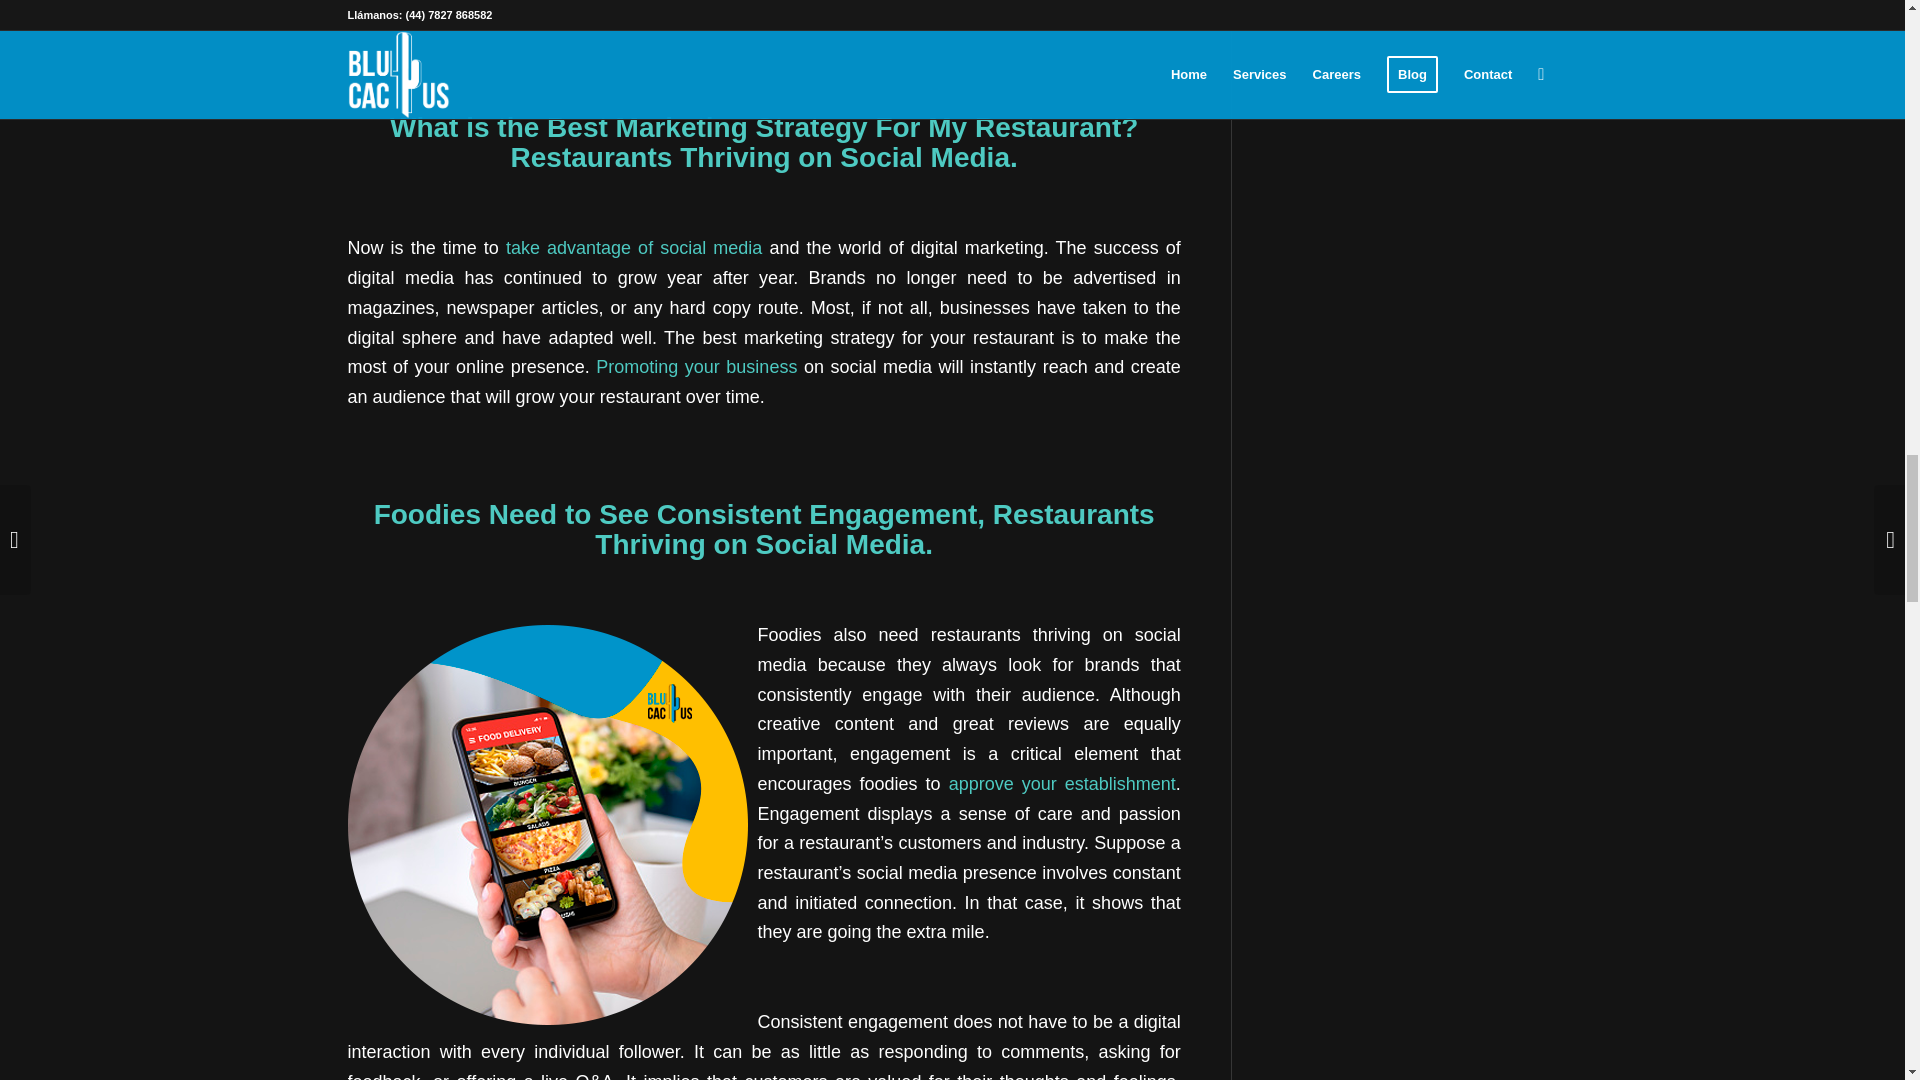 The width and height of the screenshot is (1920, 1080). What do you see at coordinates (634, 248) in the screenshot?
I see `How Social Media Outreach Can Benefit Restaurants` at bounding box center [634, 248].